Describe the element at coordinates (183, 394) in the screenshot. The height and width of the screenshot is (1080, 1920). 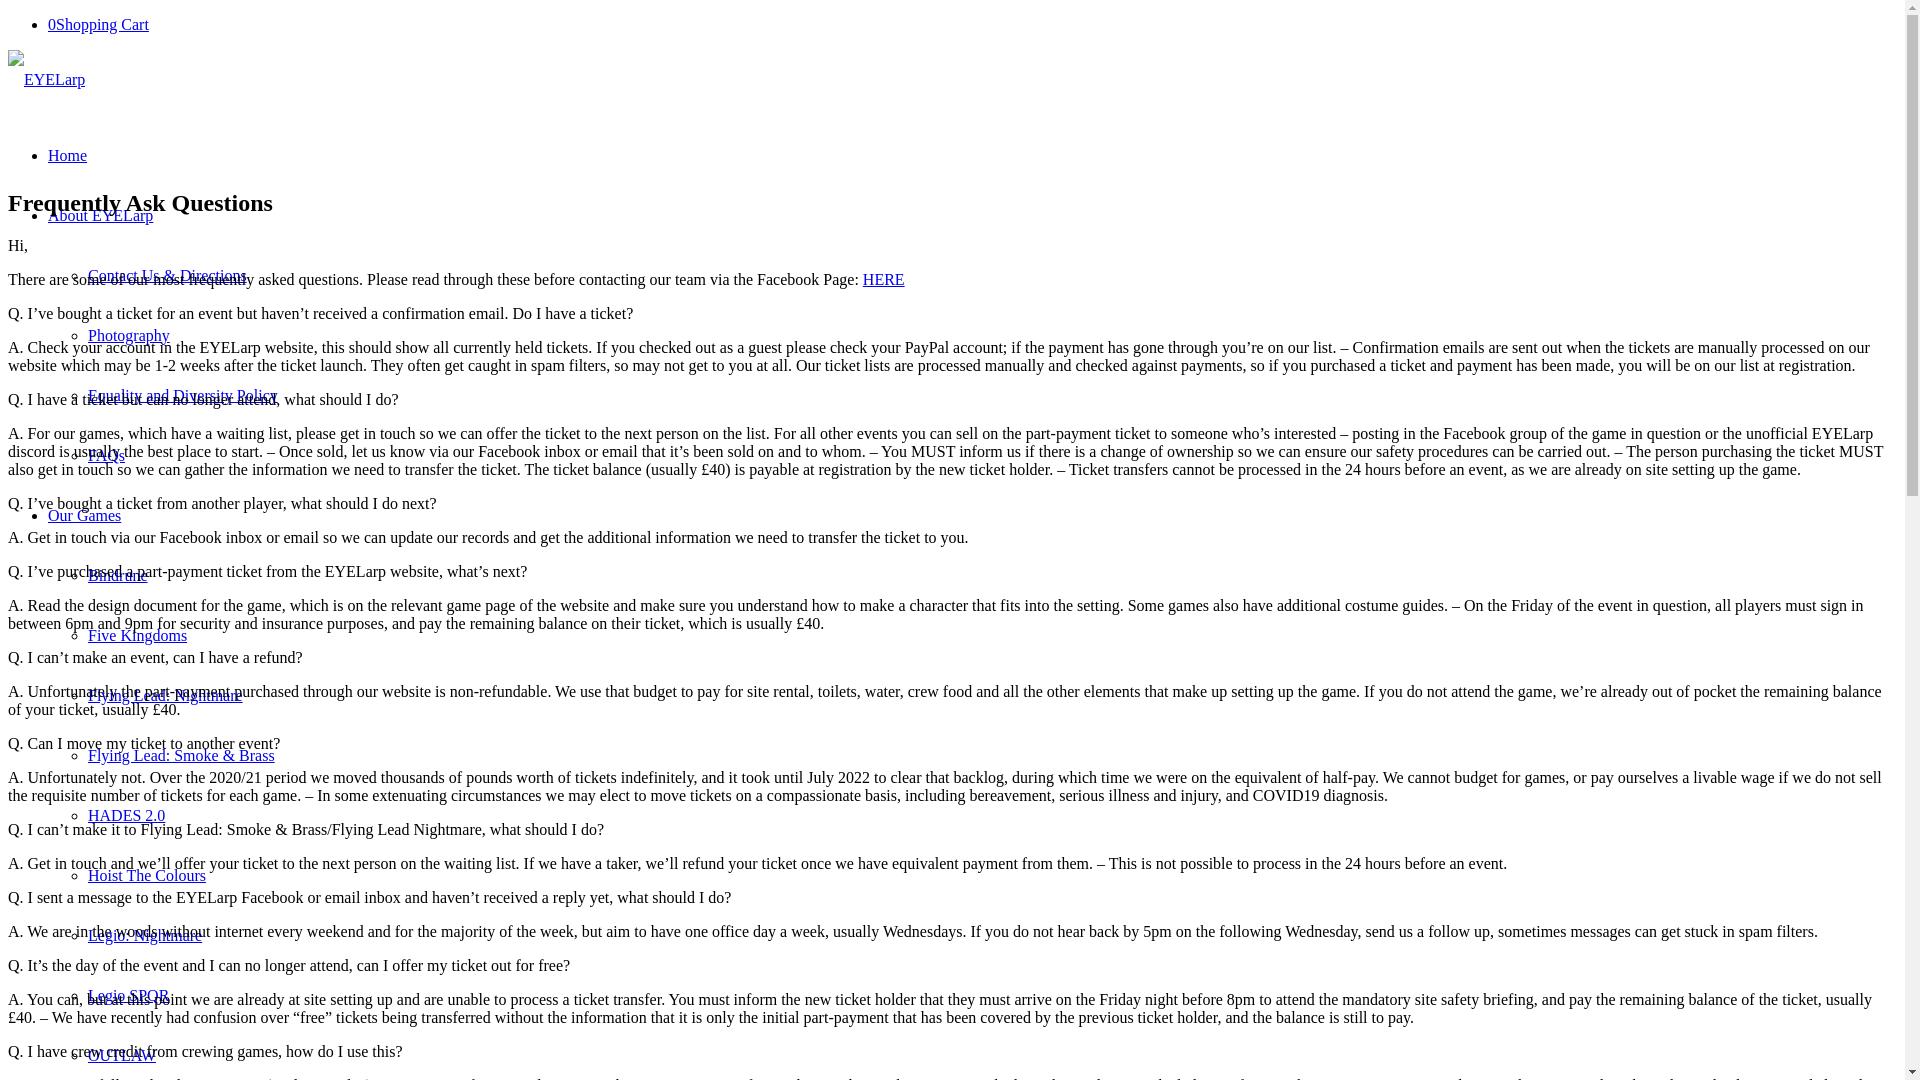
I see `Equality and Diversity Policy` at that location.